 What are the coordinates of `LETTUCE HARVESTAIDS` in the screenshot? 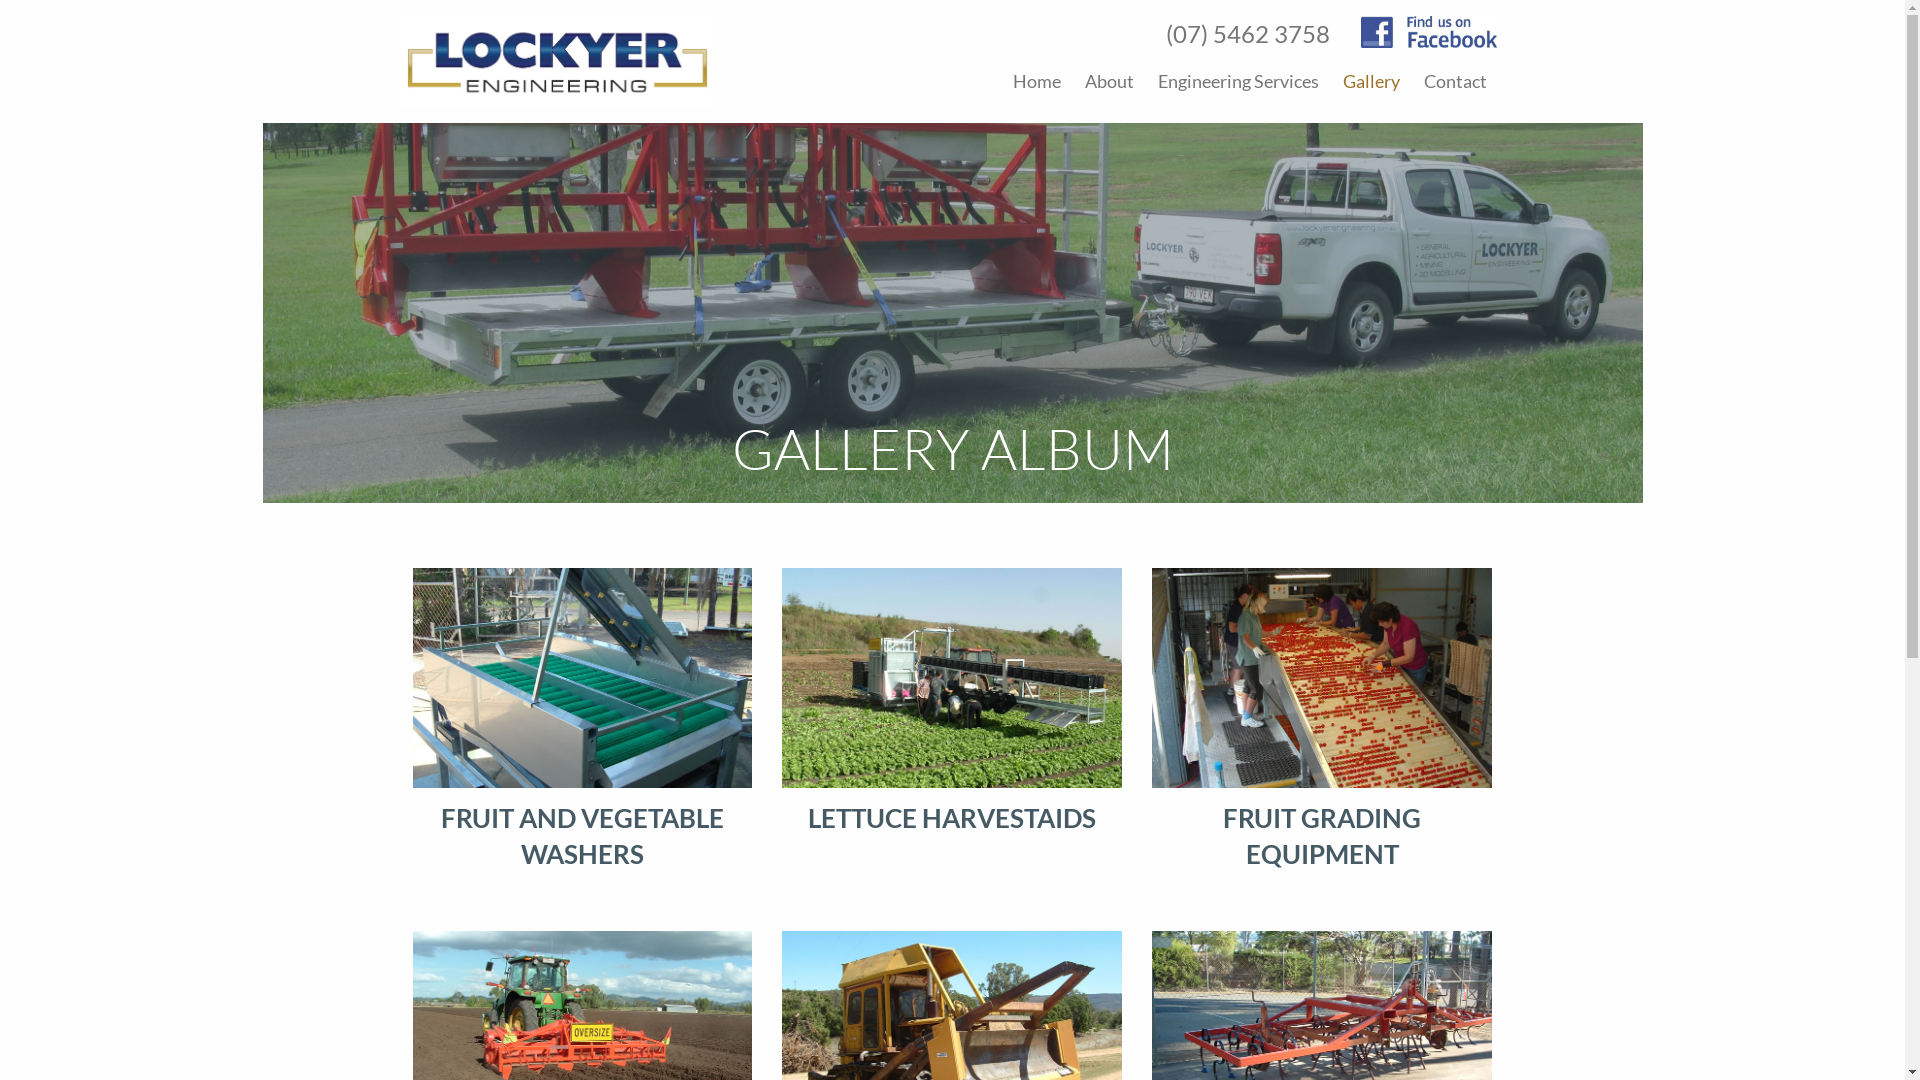 It's located at (952, 702).